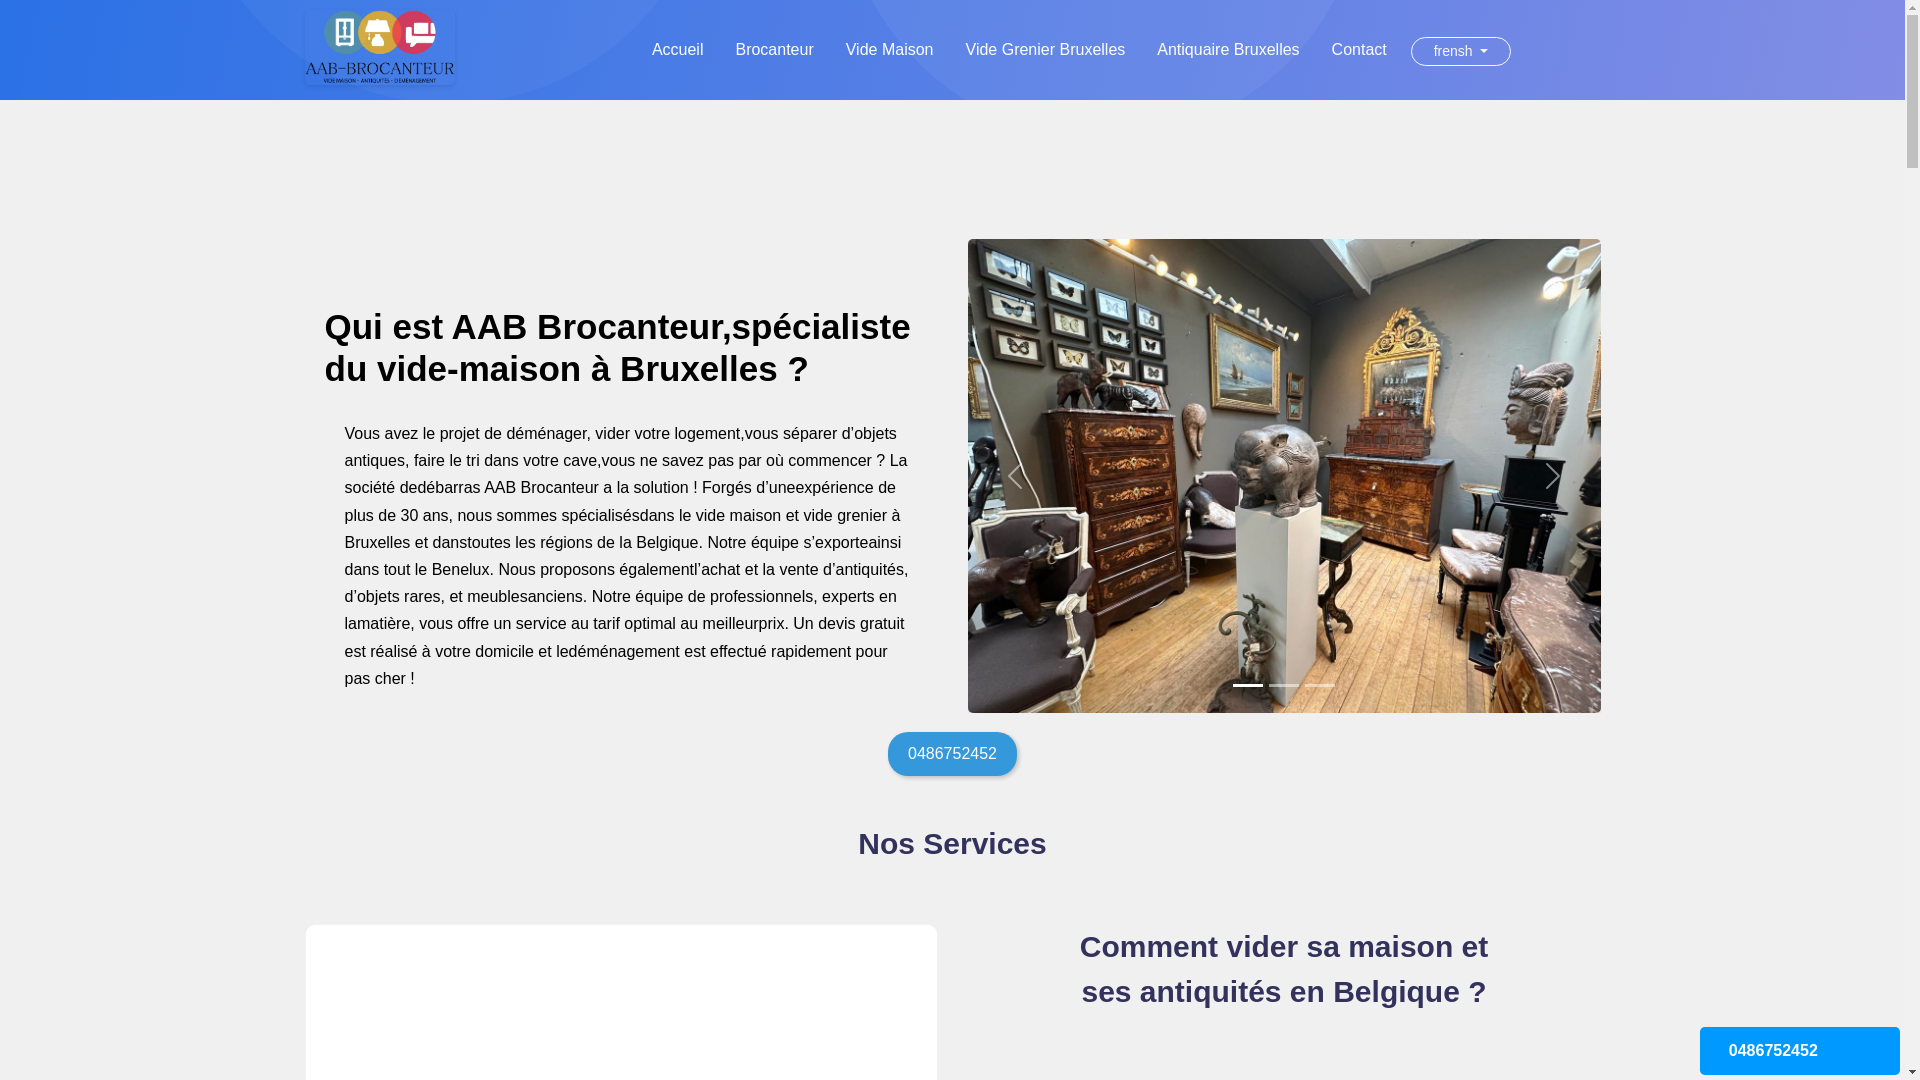 This screenshot has width=1920, height=1080. I want to click on frensh, so click(1461, 52).